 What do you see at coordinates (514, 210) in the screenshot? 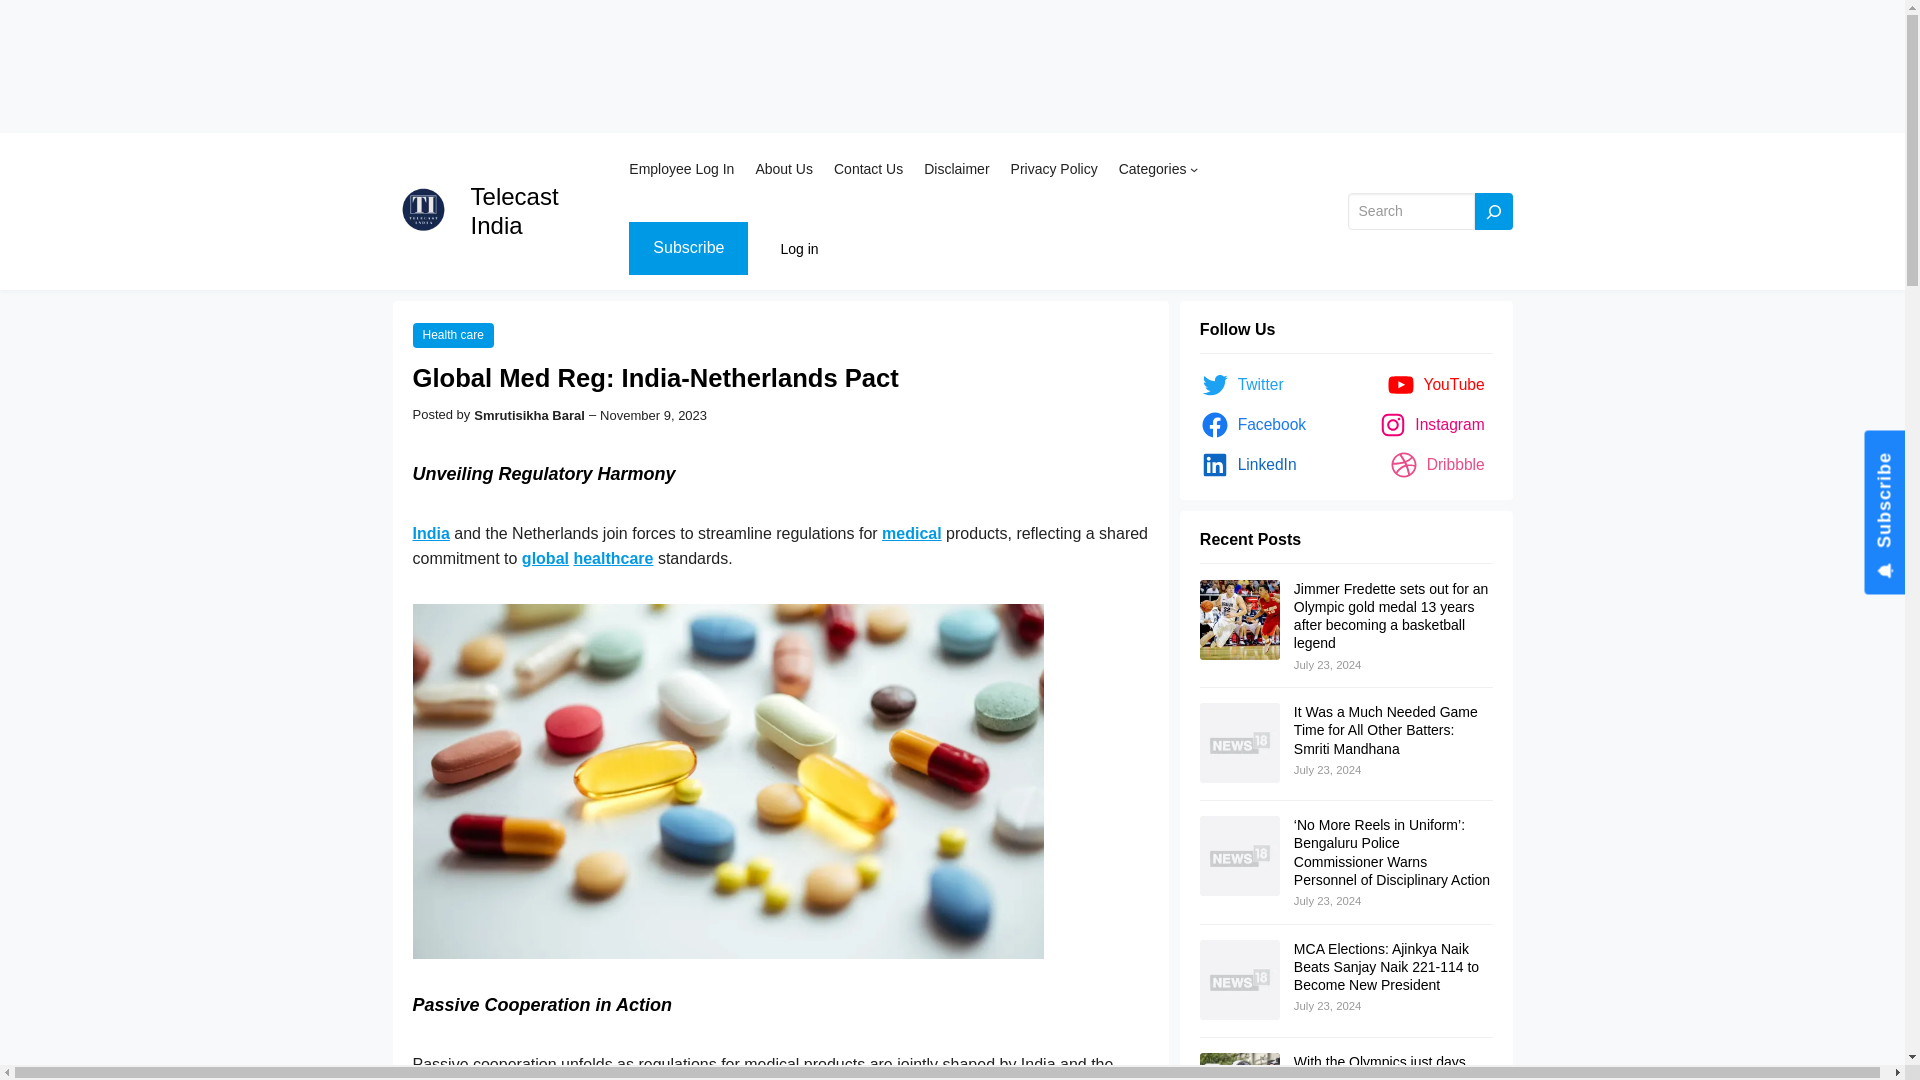
I see `Telecast India` at bounding box center [514, 210].